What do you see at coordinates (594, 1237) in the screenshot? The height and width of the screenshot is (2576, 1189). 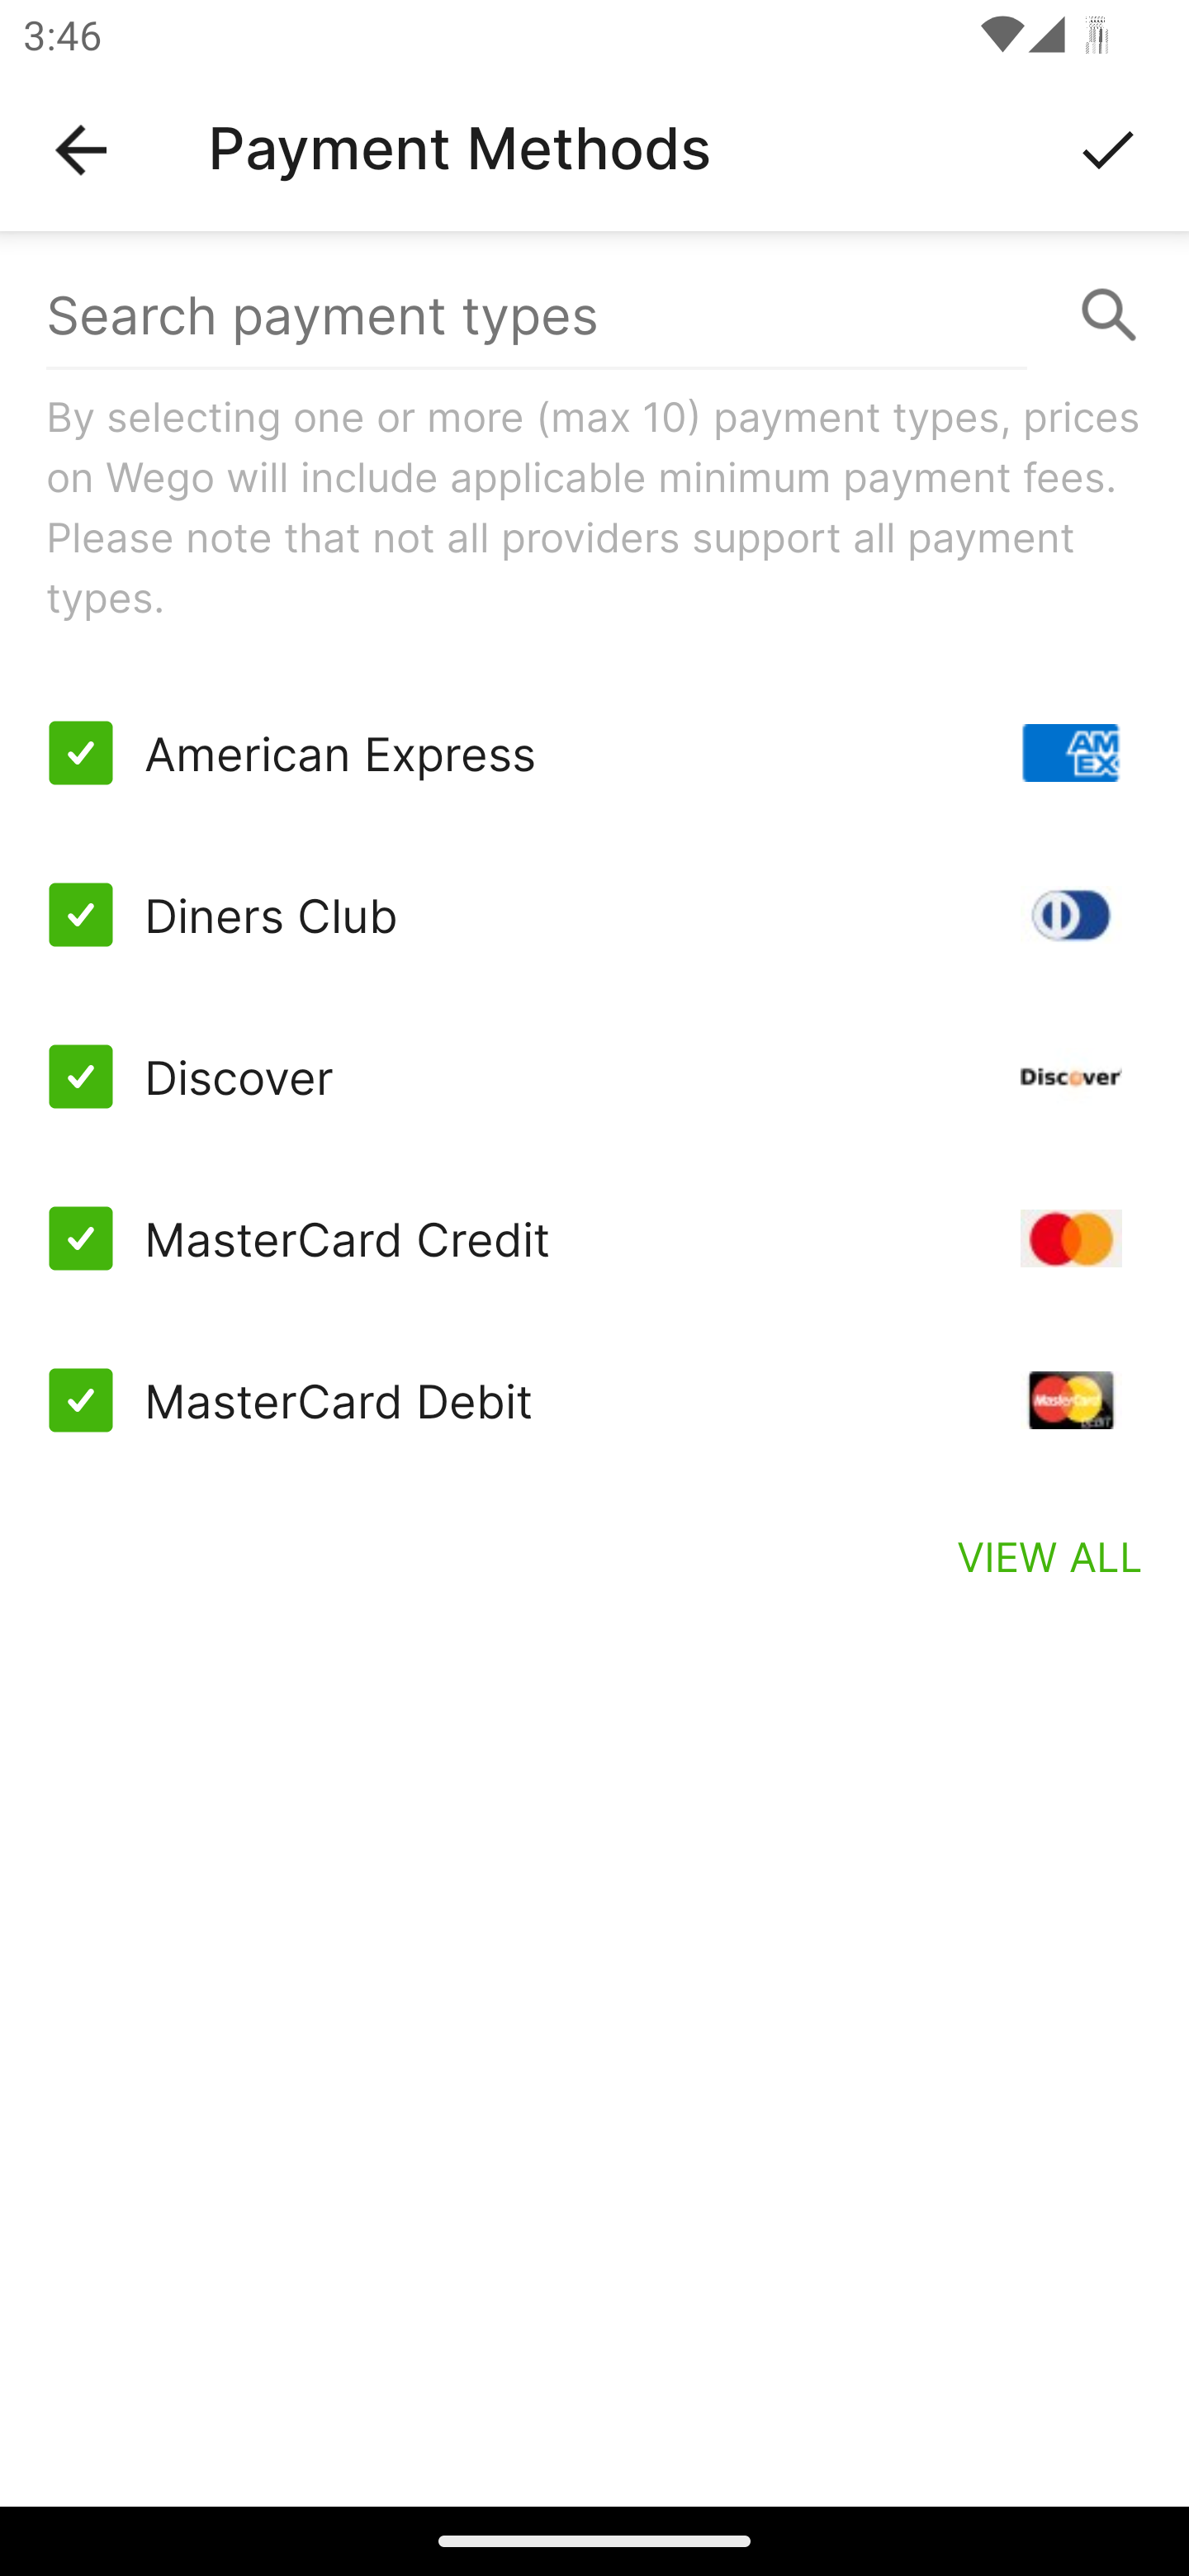 I see `MasterCard Credit` at bounding box center [594, 1237].